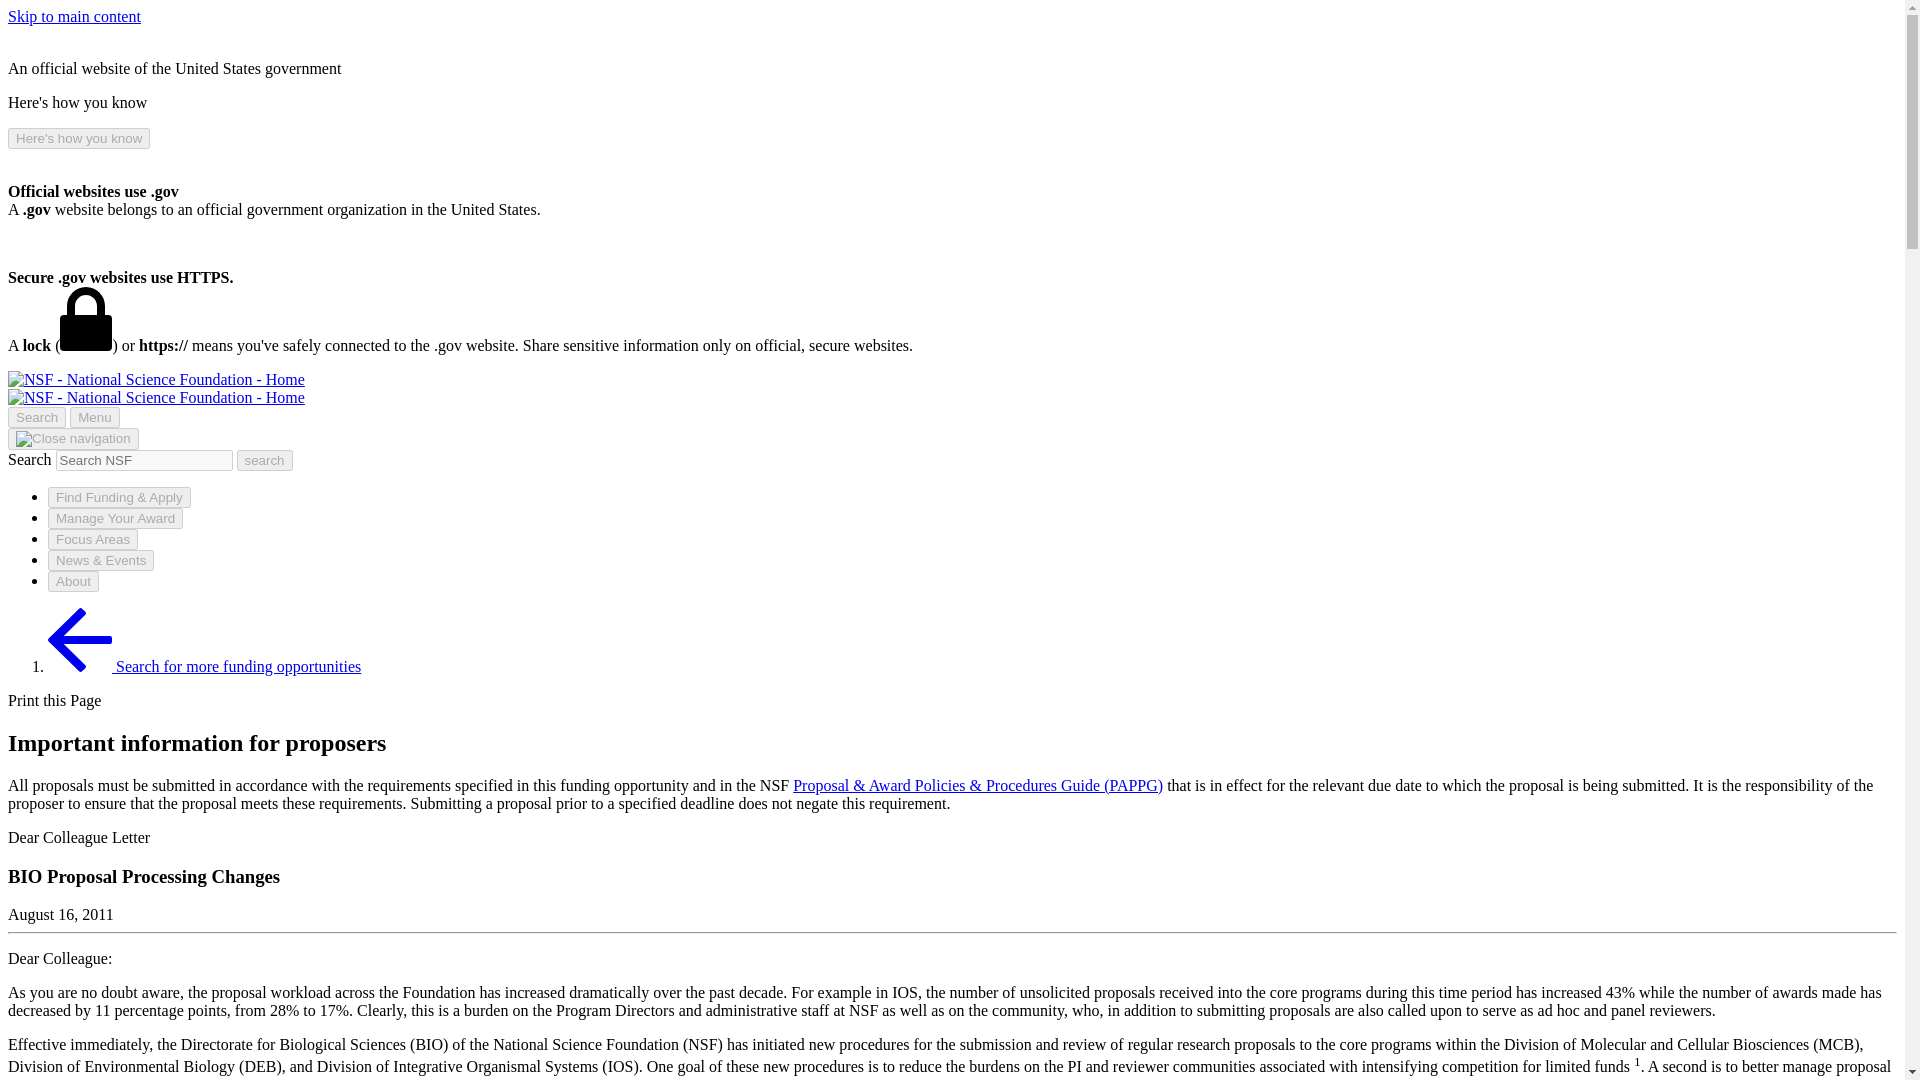 This screenshot has height=1080, width=1920. I want to click on Print this Page, so click(54, 700).